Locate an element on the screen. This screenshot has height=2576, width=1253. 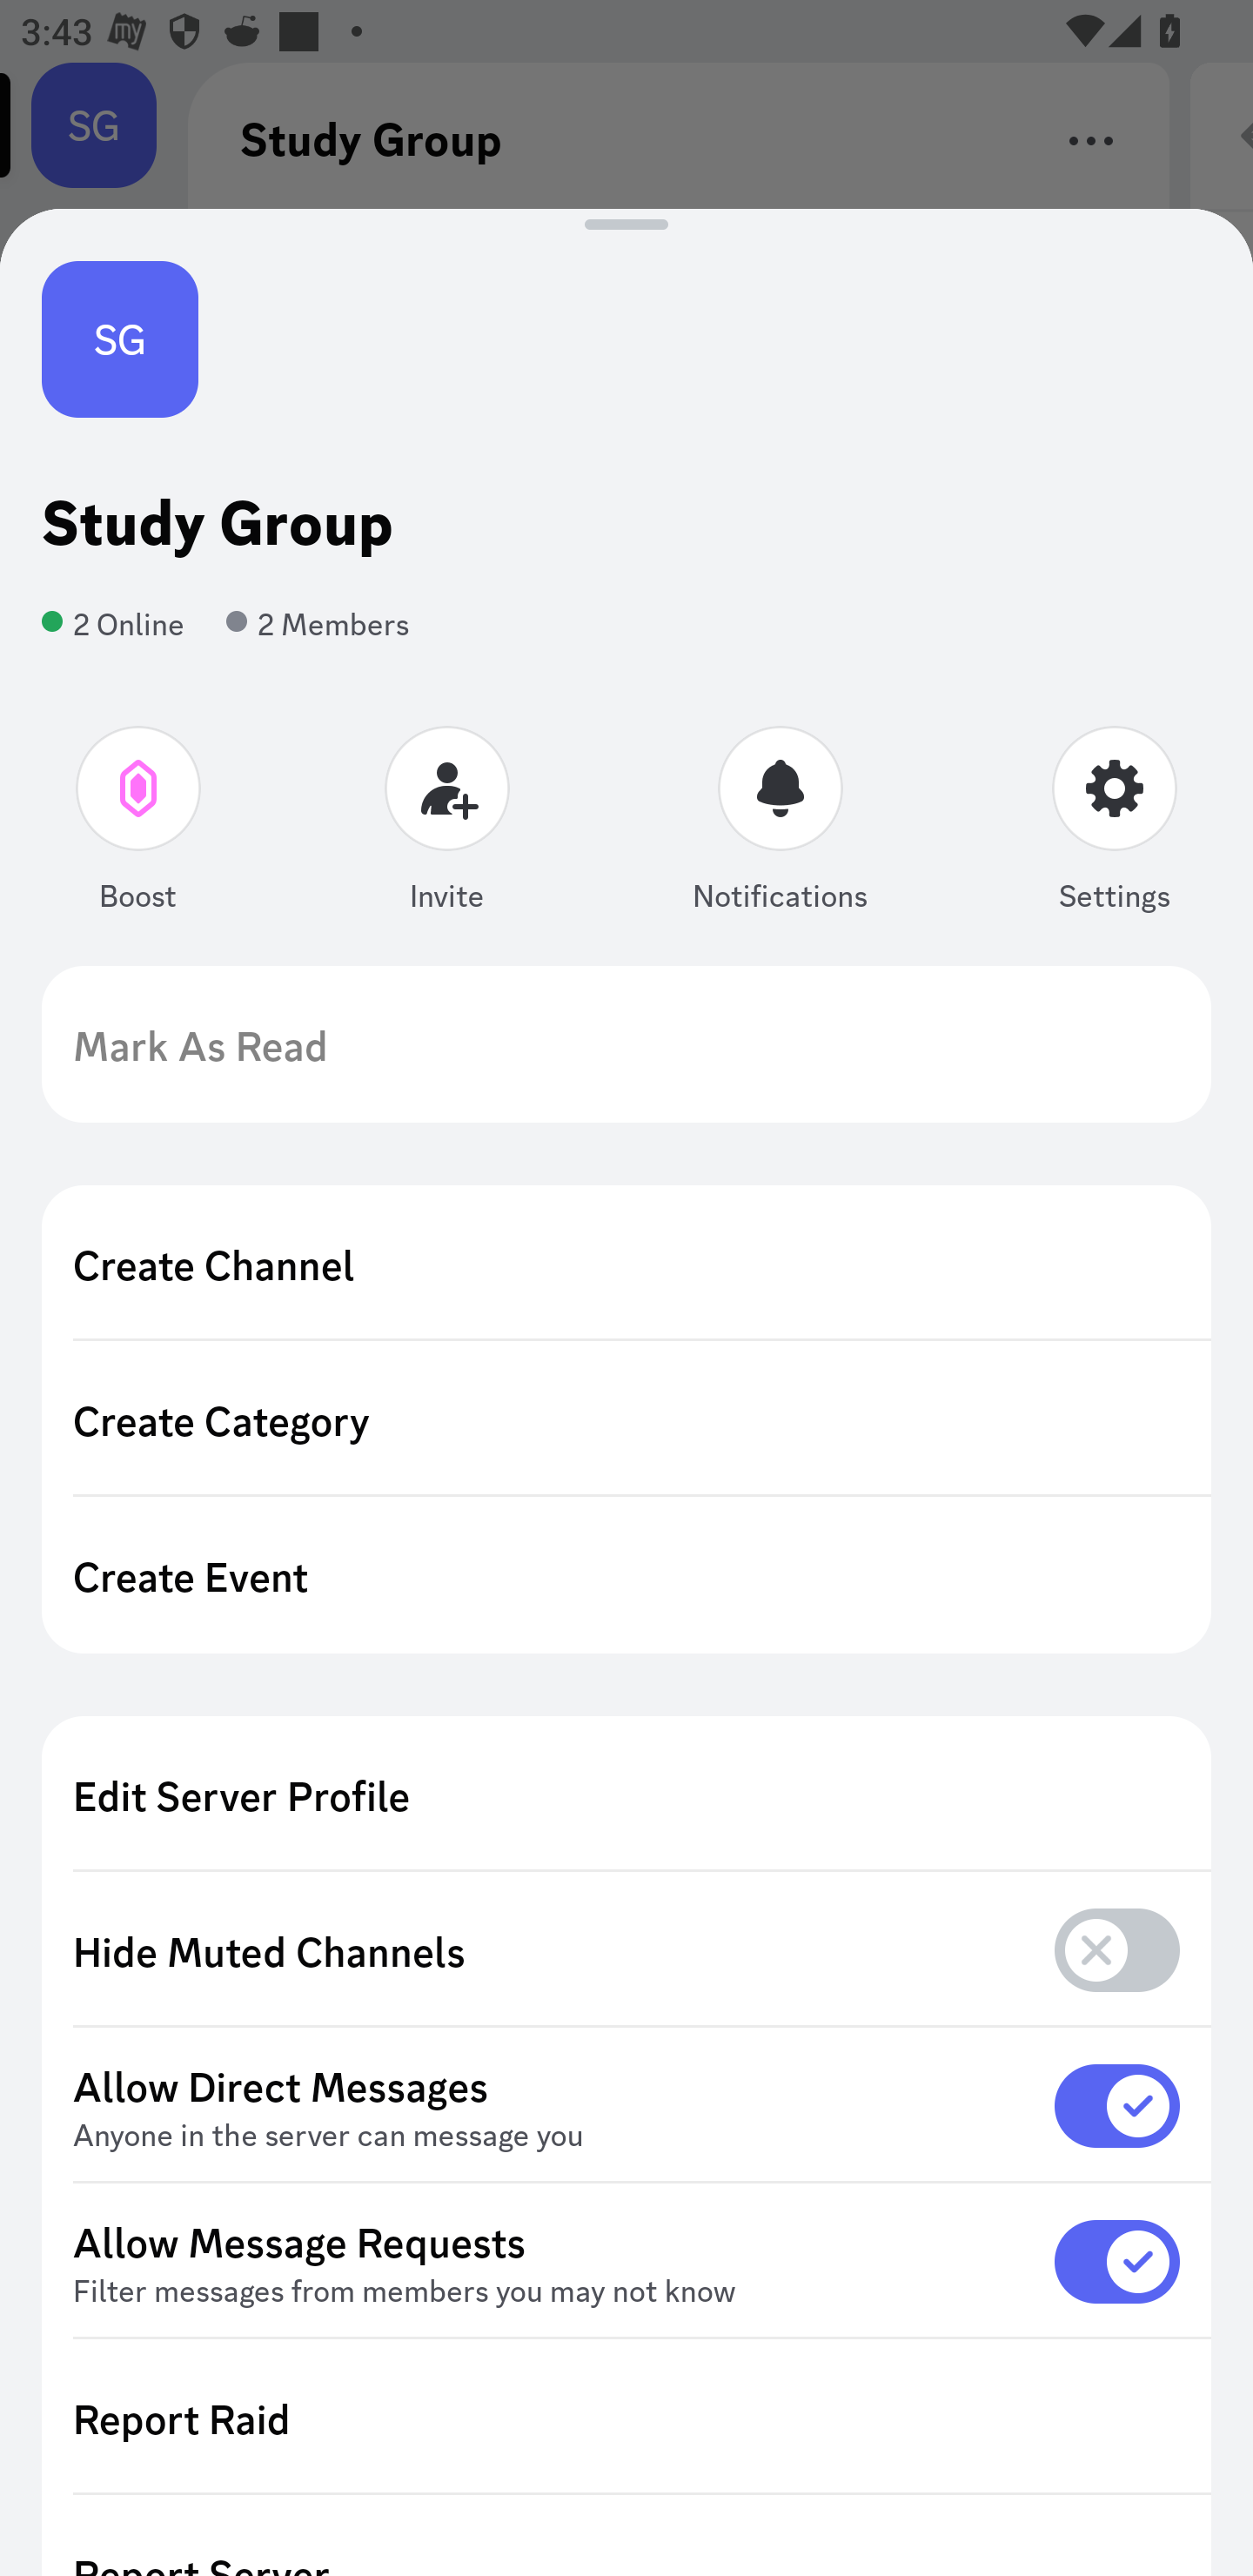
on is located at coordinates (1117, 2261).